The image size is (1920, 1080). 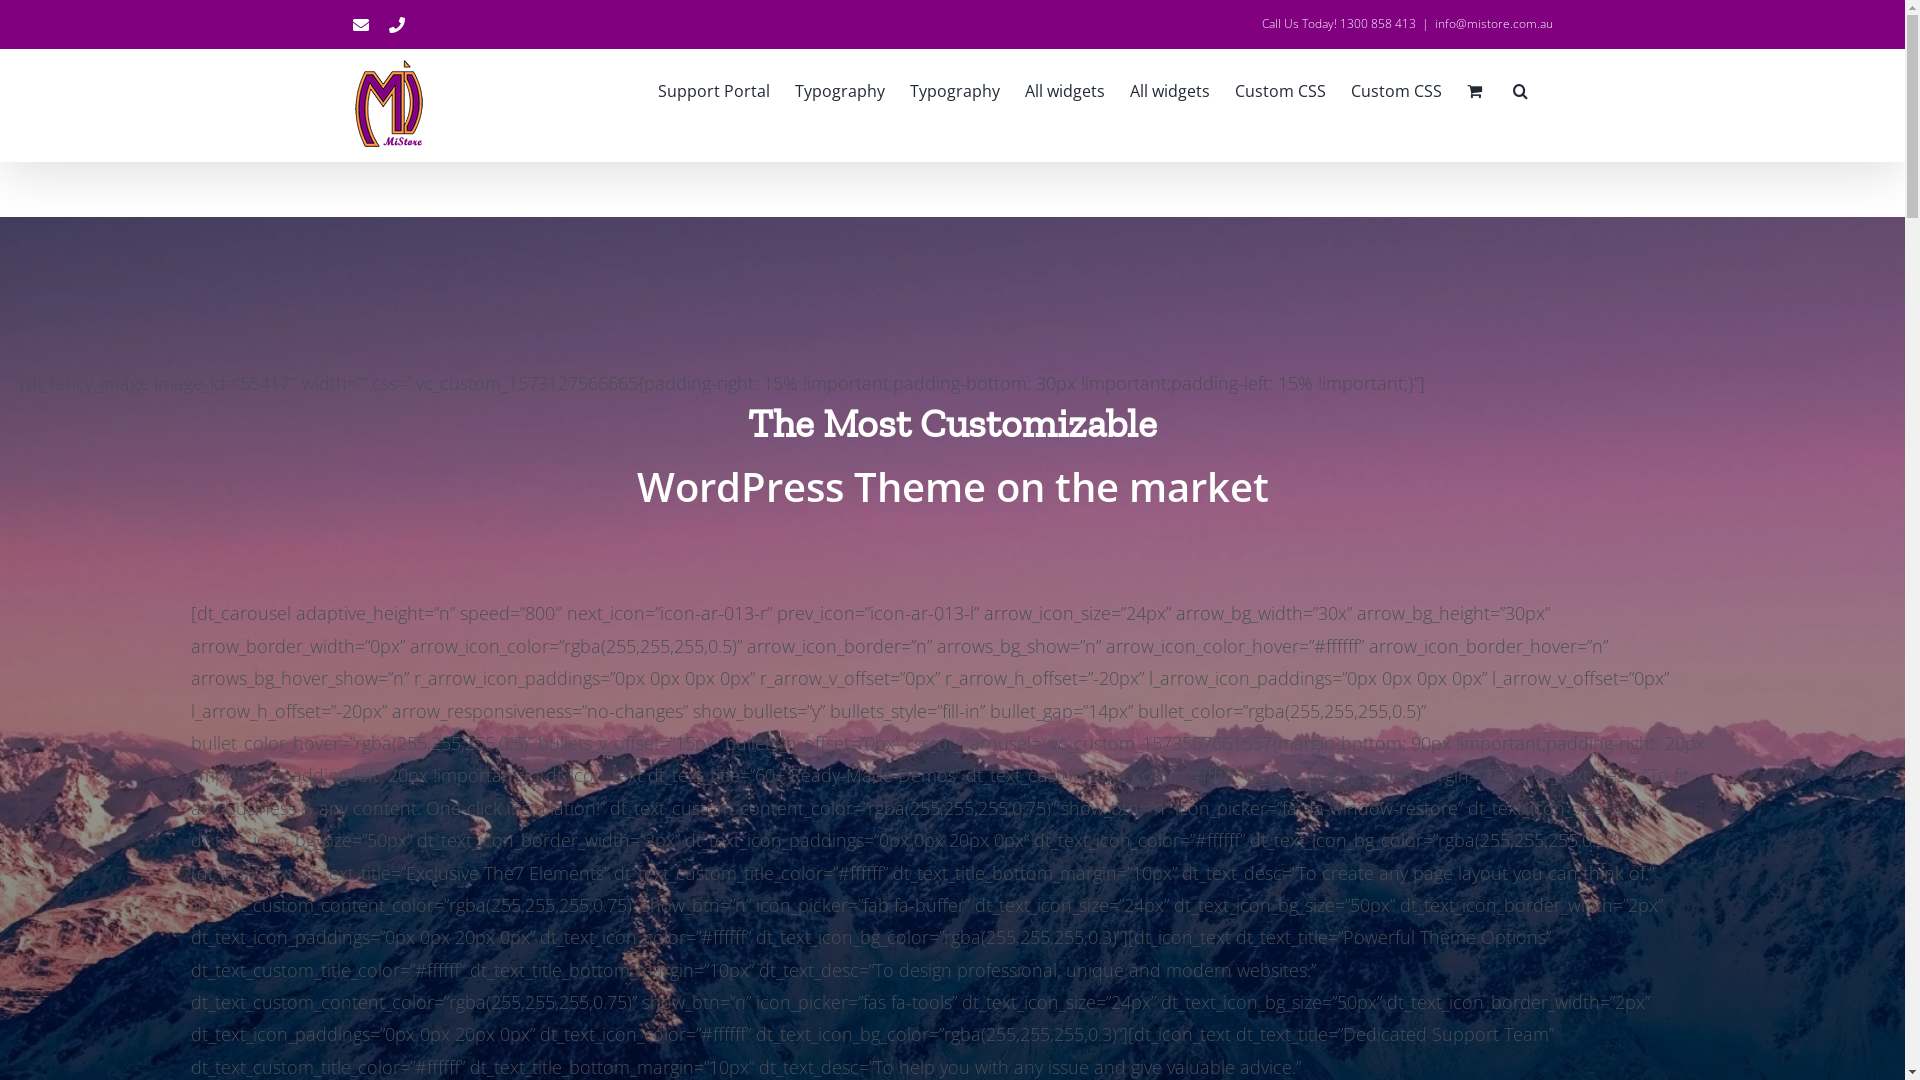 I want to click on Custom CSS, so click(x=1396, y=89).